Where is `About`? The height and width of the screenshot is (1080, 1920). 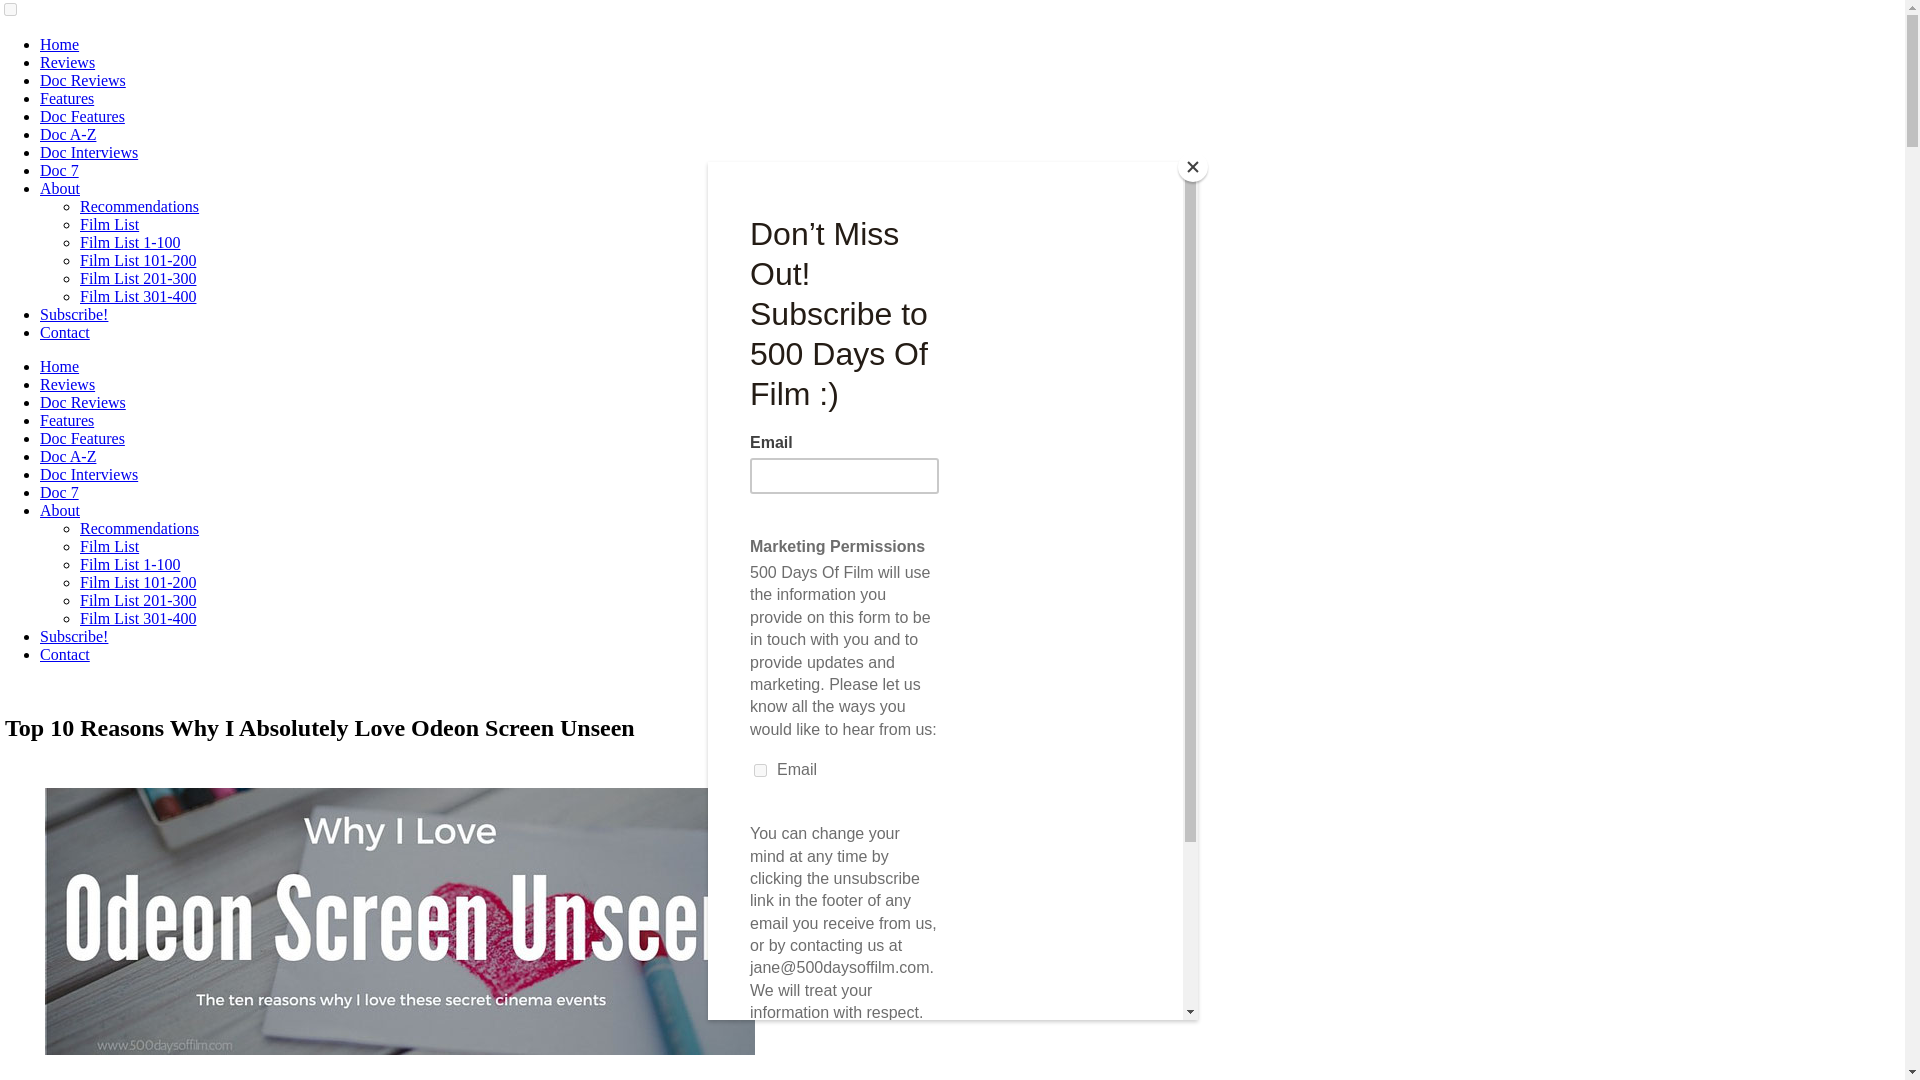 About is located at coordinates (60, 188).